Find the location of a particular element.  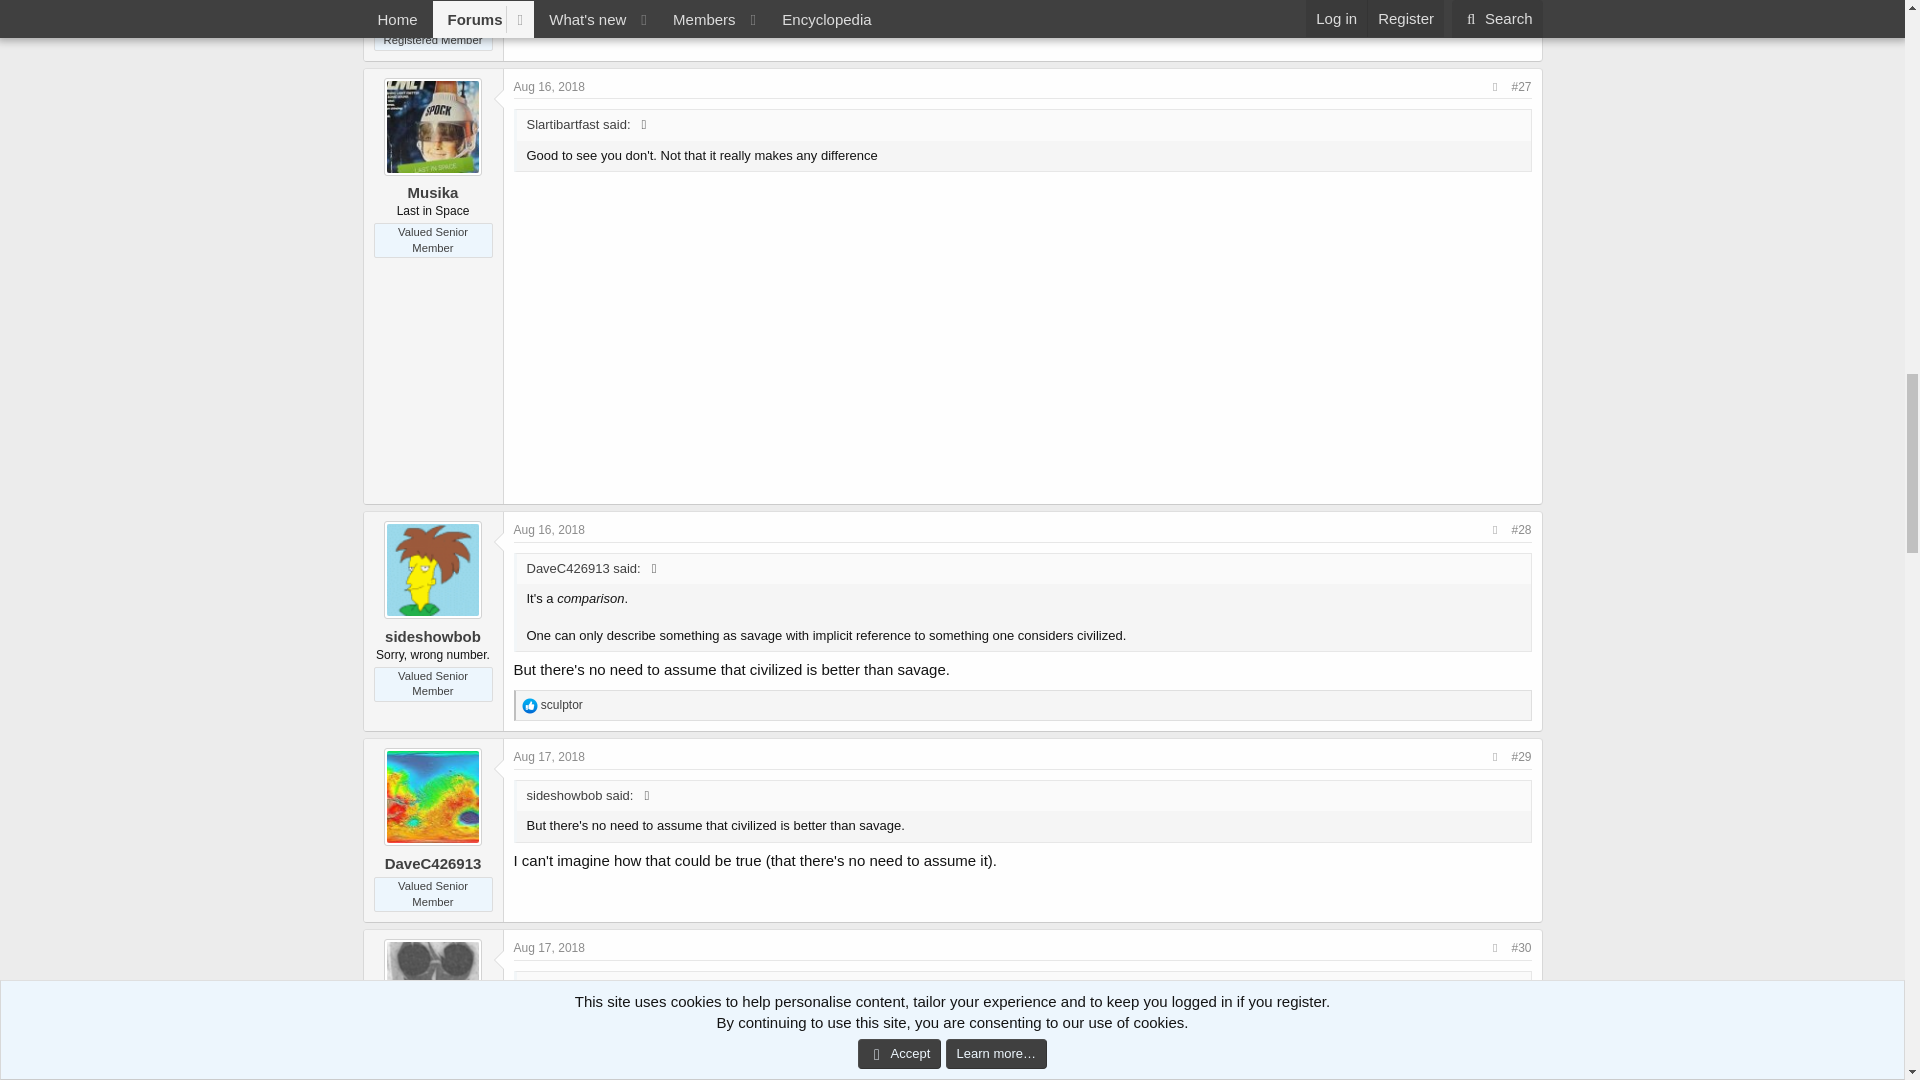

Aug 16, 2018 at 5:55 PM is located at coordinates (550, 529).